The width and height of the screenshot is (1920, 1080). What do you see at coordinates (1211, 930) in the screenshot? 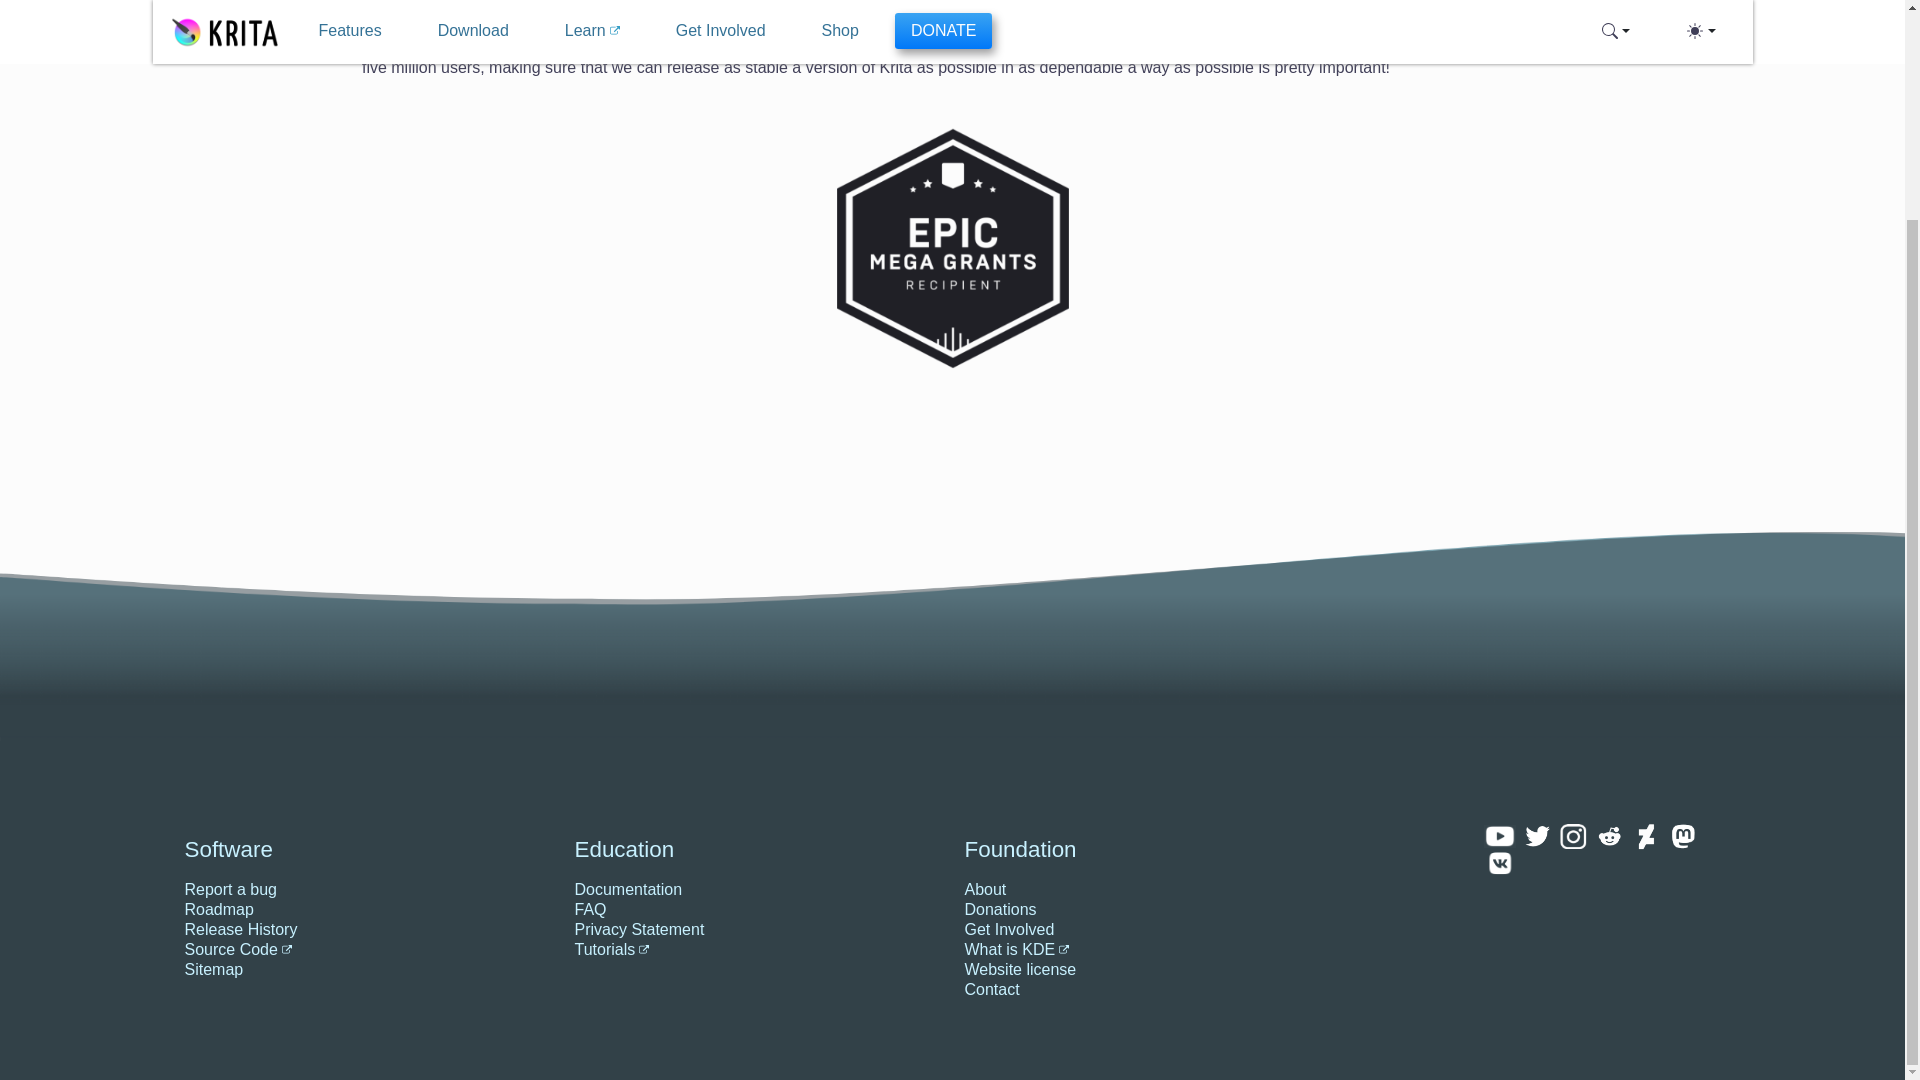
I see `Get Involved` at bounding box center [1211, 930].